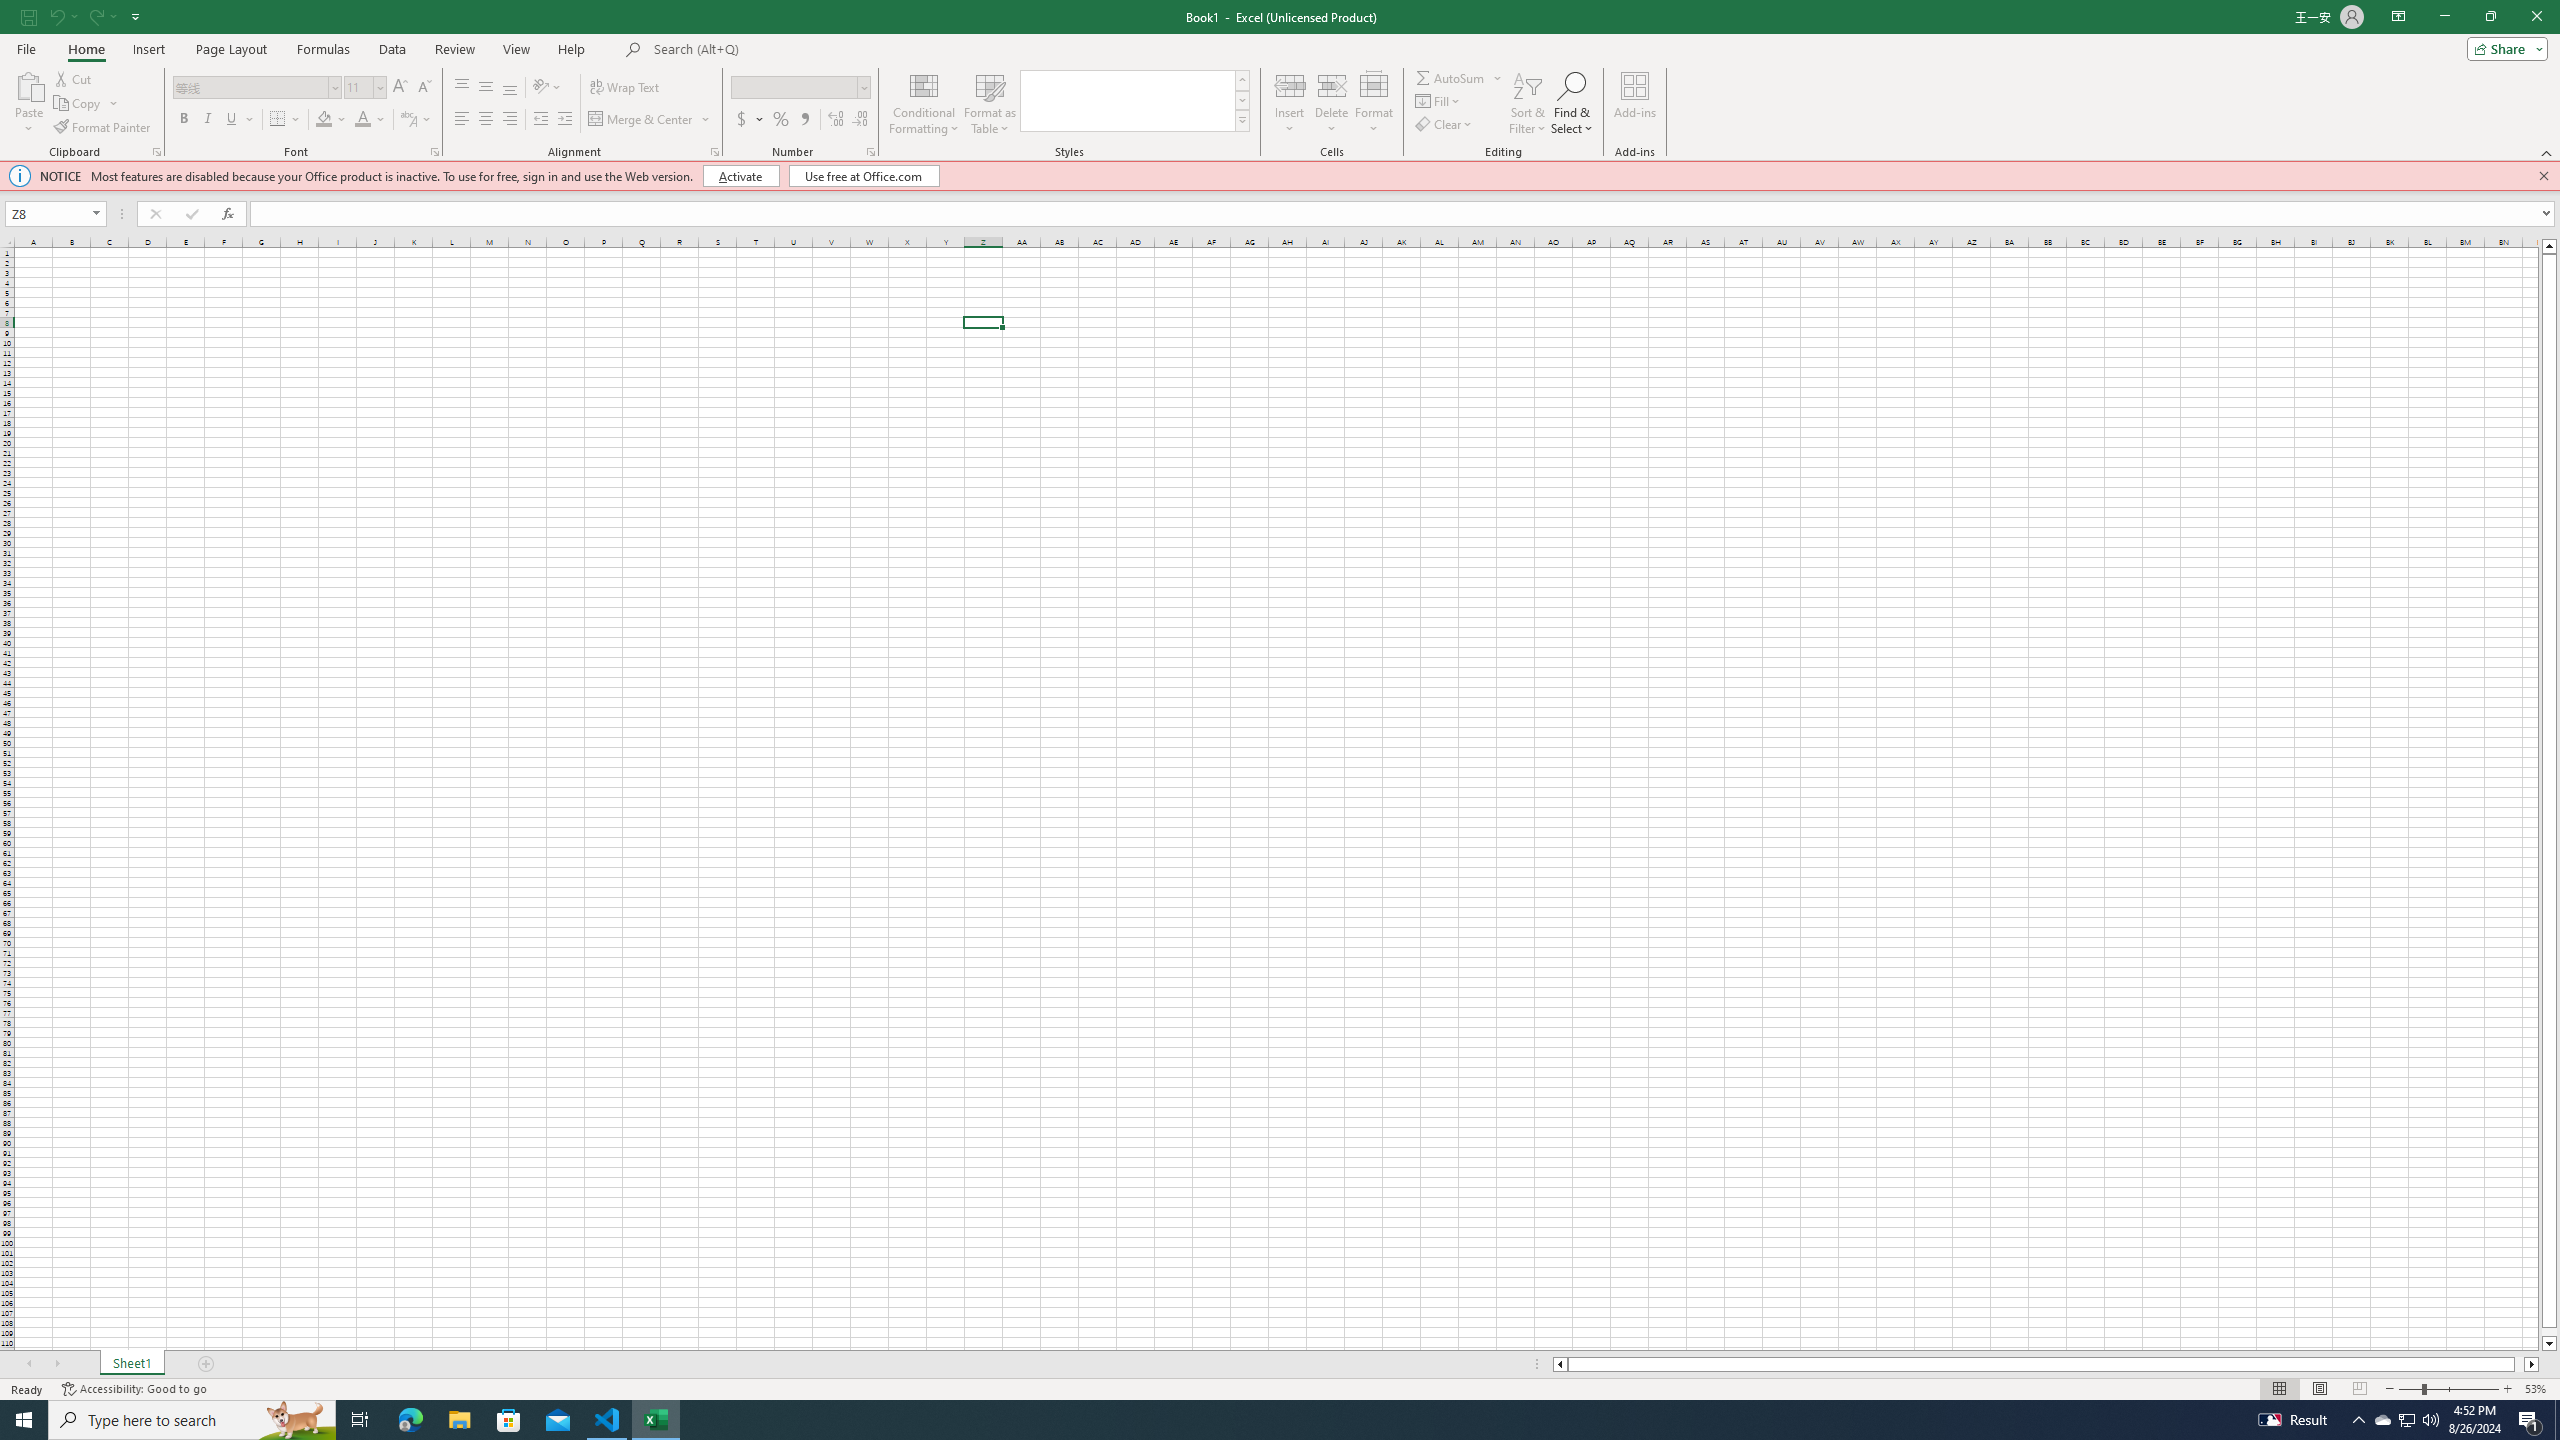 The image size is (2560, 1440). Describe the element at coordinates (278, 120) in the screenshot. I see `Bottom Border` at that location.